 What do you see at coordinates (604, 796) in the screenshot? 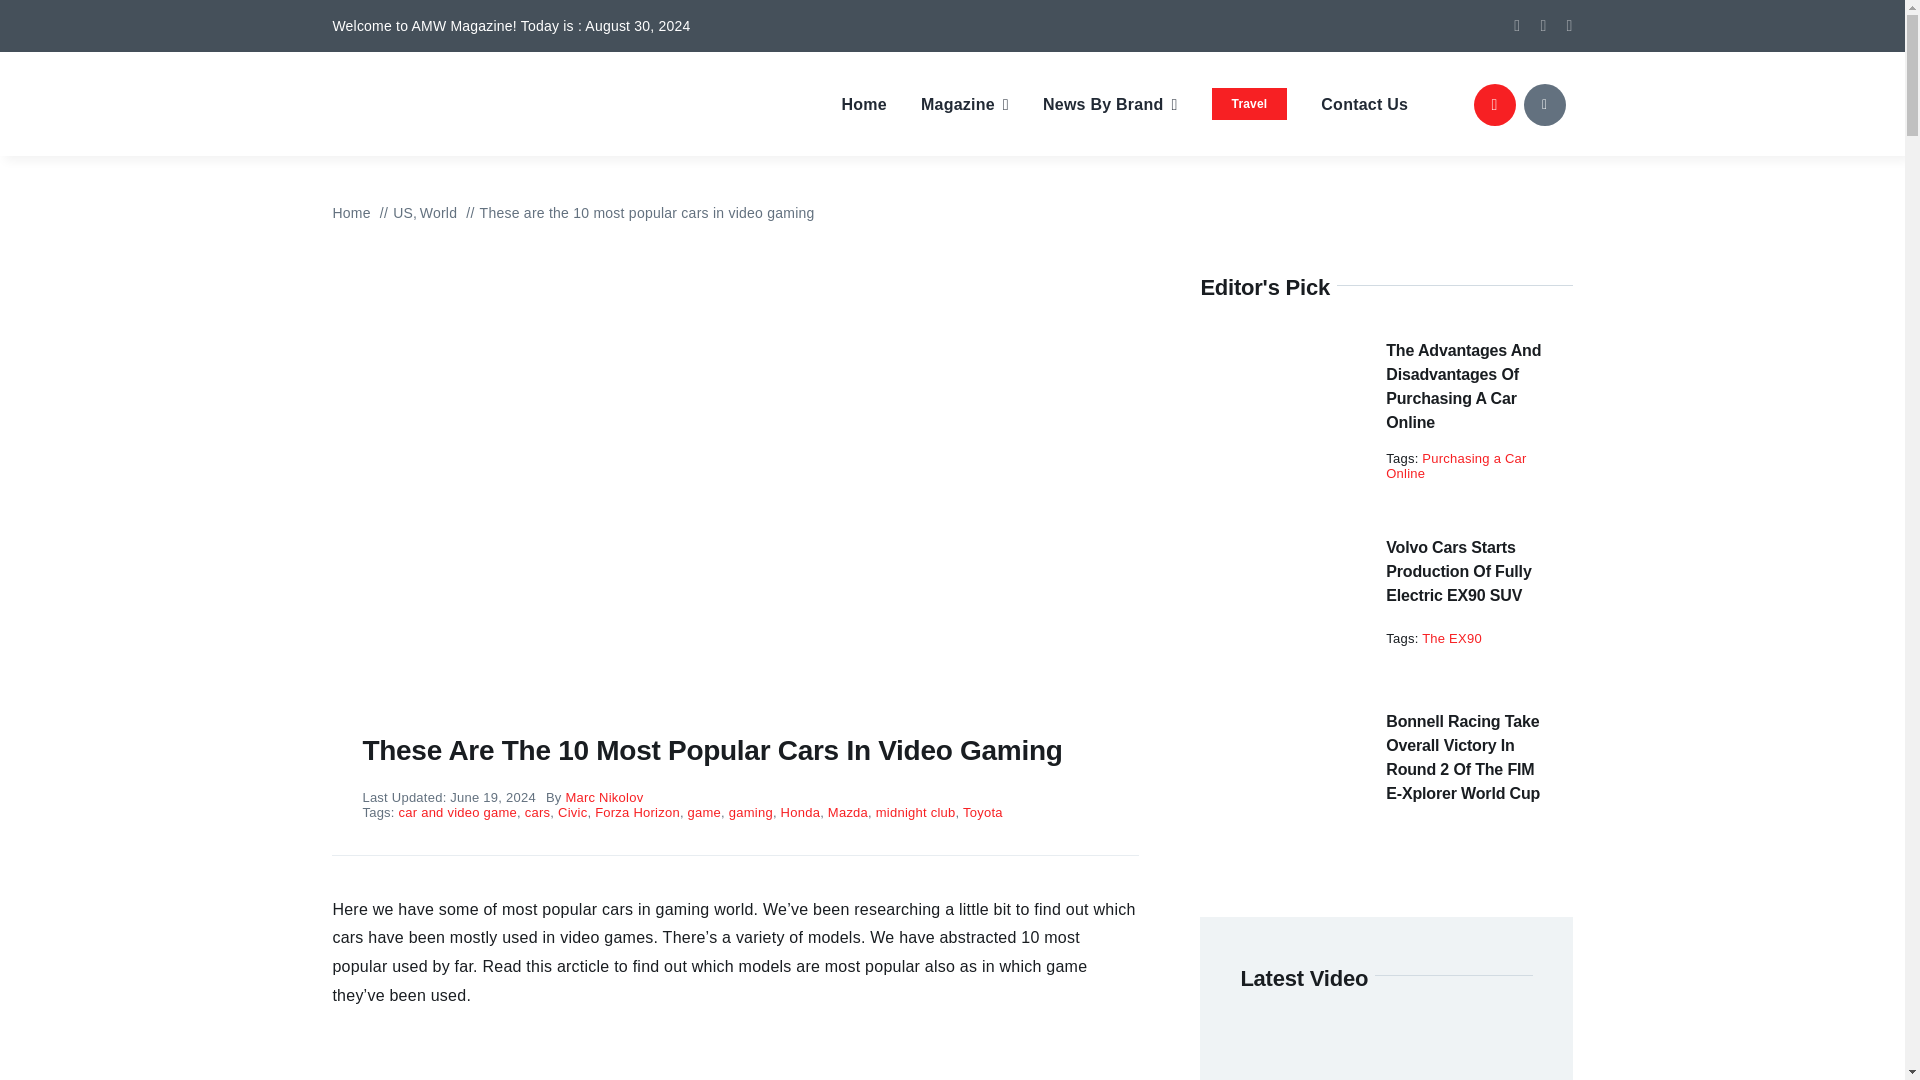
I see `Posts by Marc Nikolov` at bounding box center [604, 796].